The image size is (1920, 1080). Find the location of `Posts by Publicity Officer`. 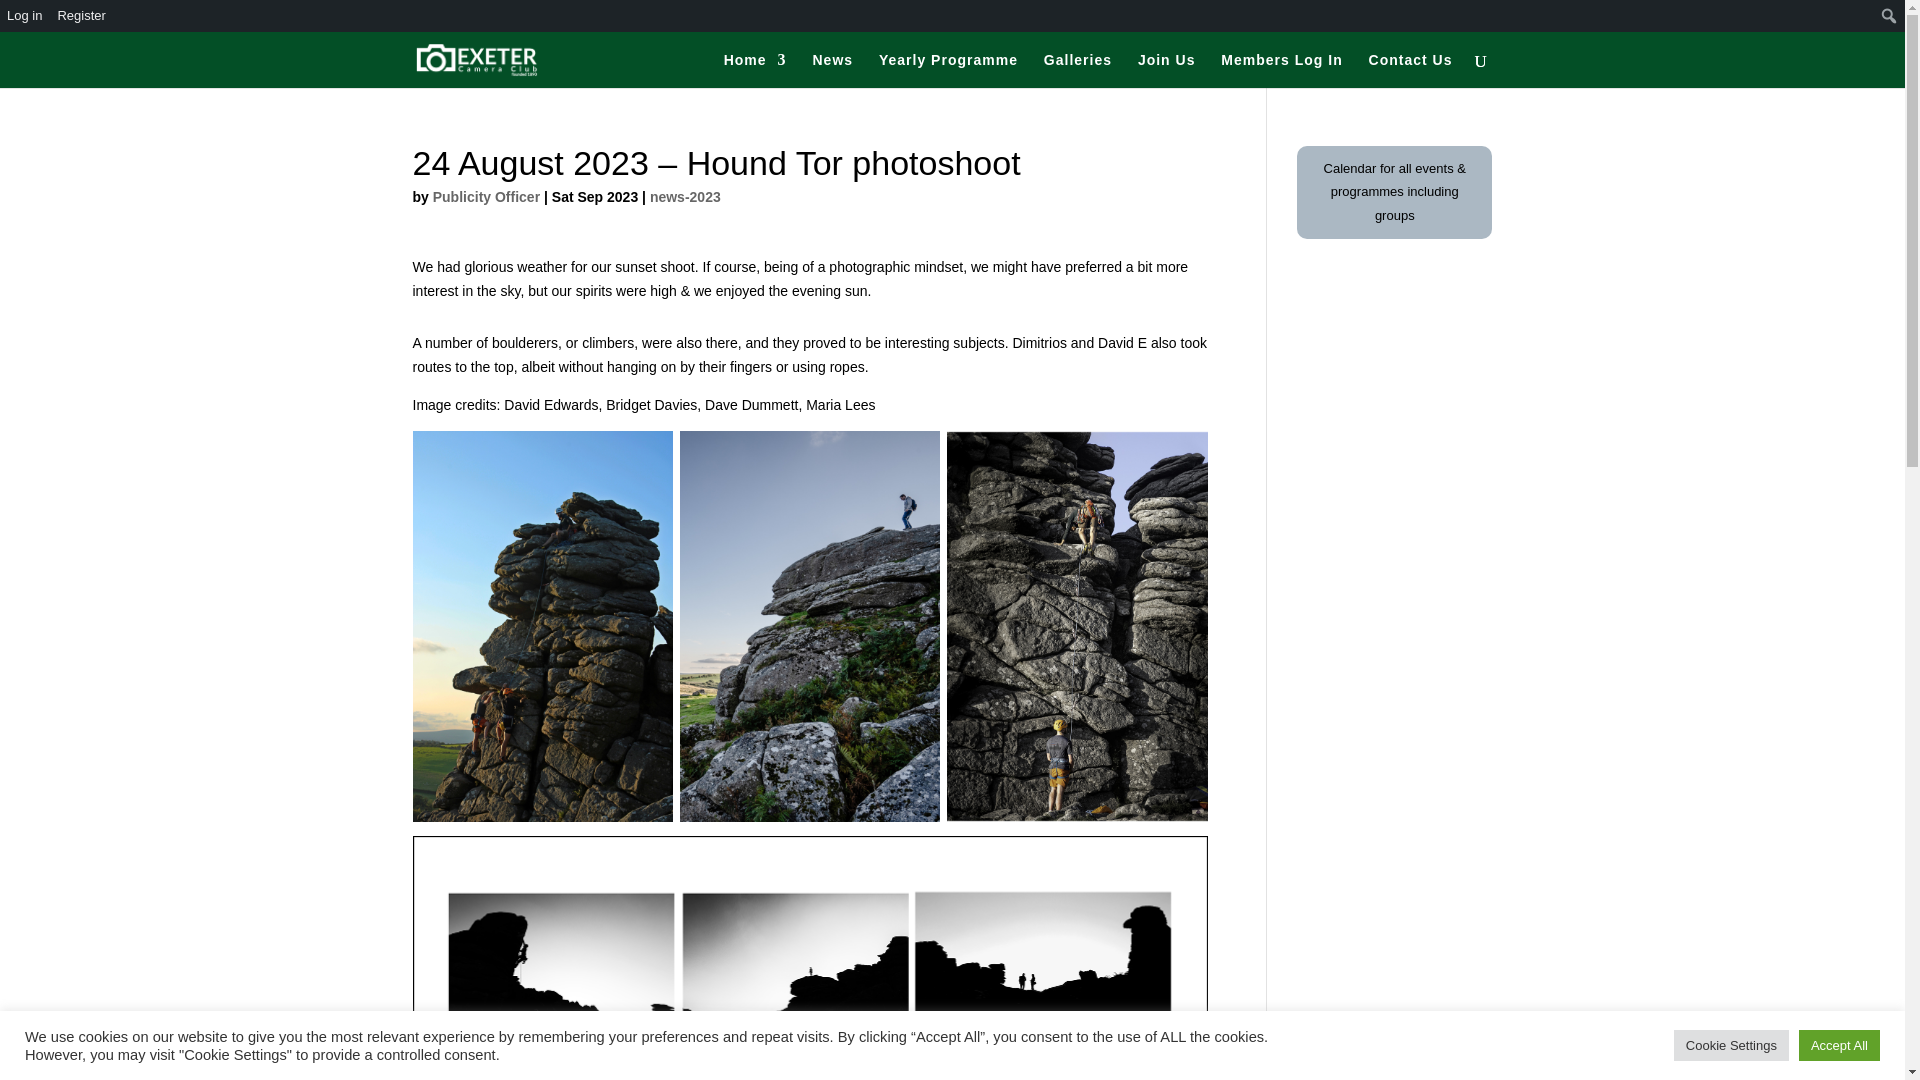

Posts by Publicity Officer is located at coordinates (486, 197).